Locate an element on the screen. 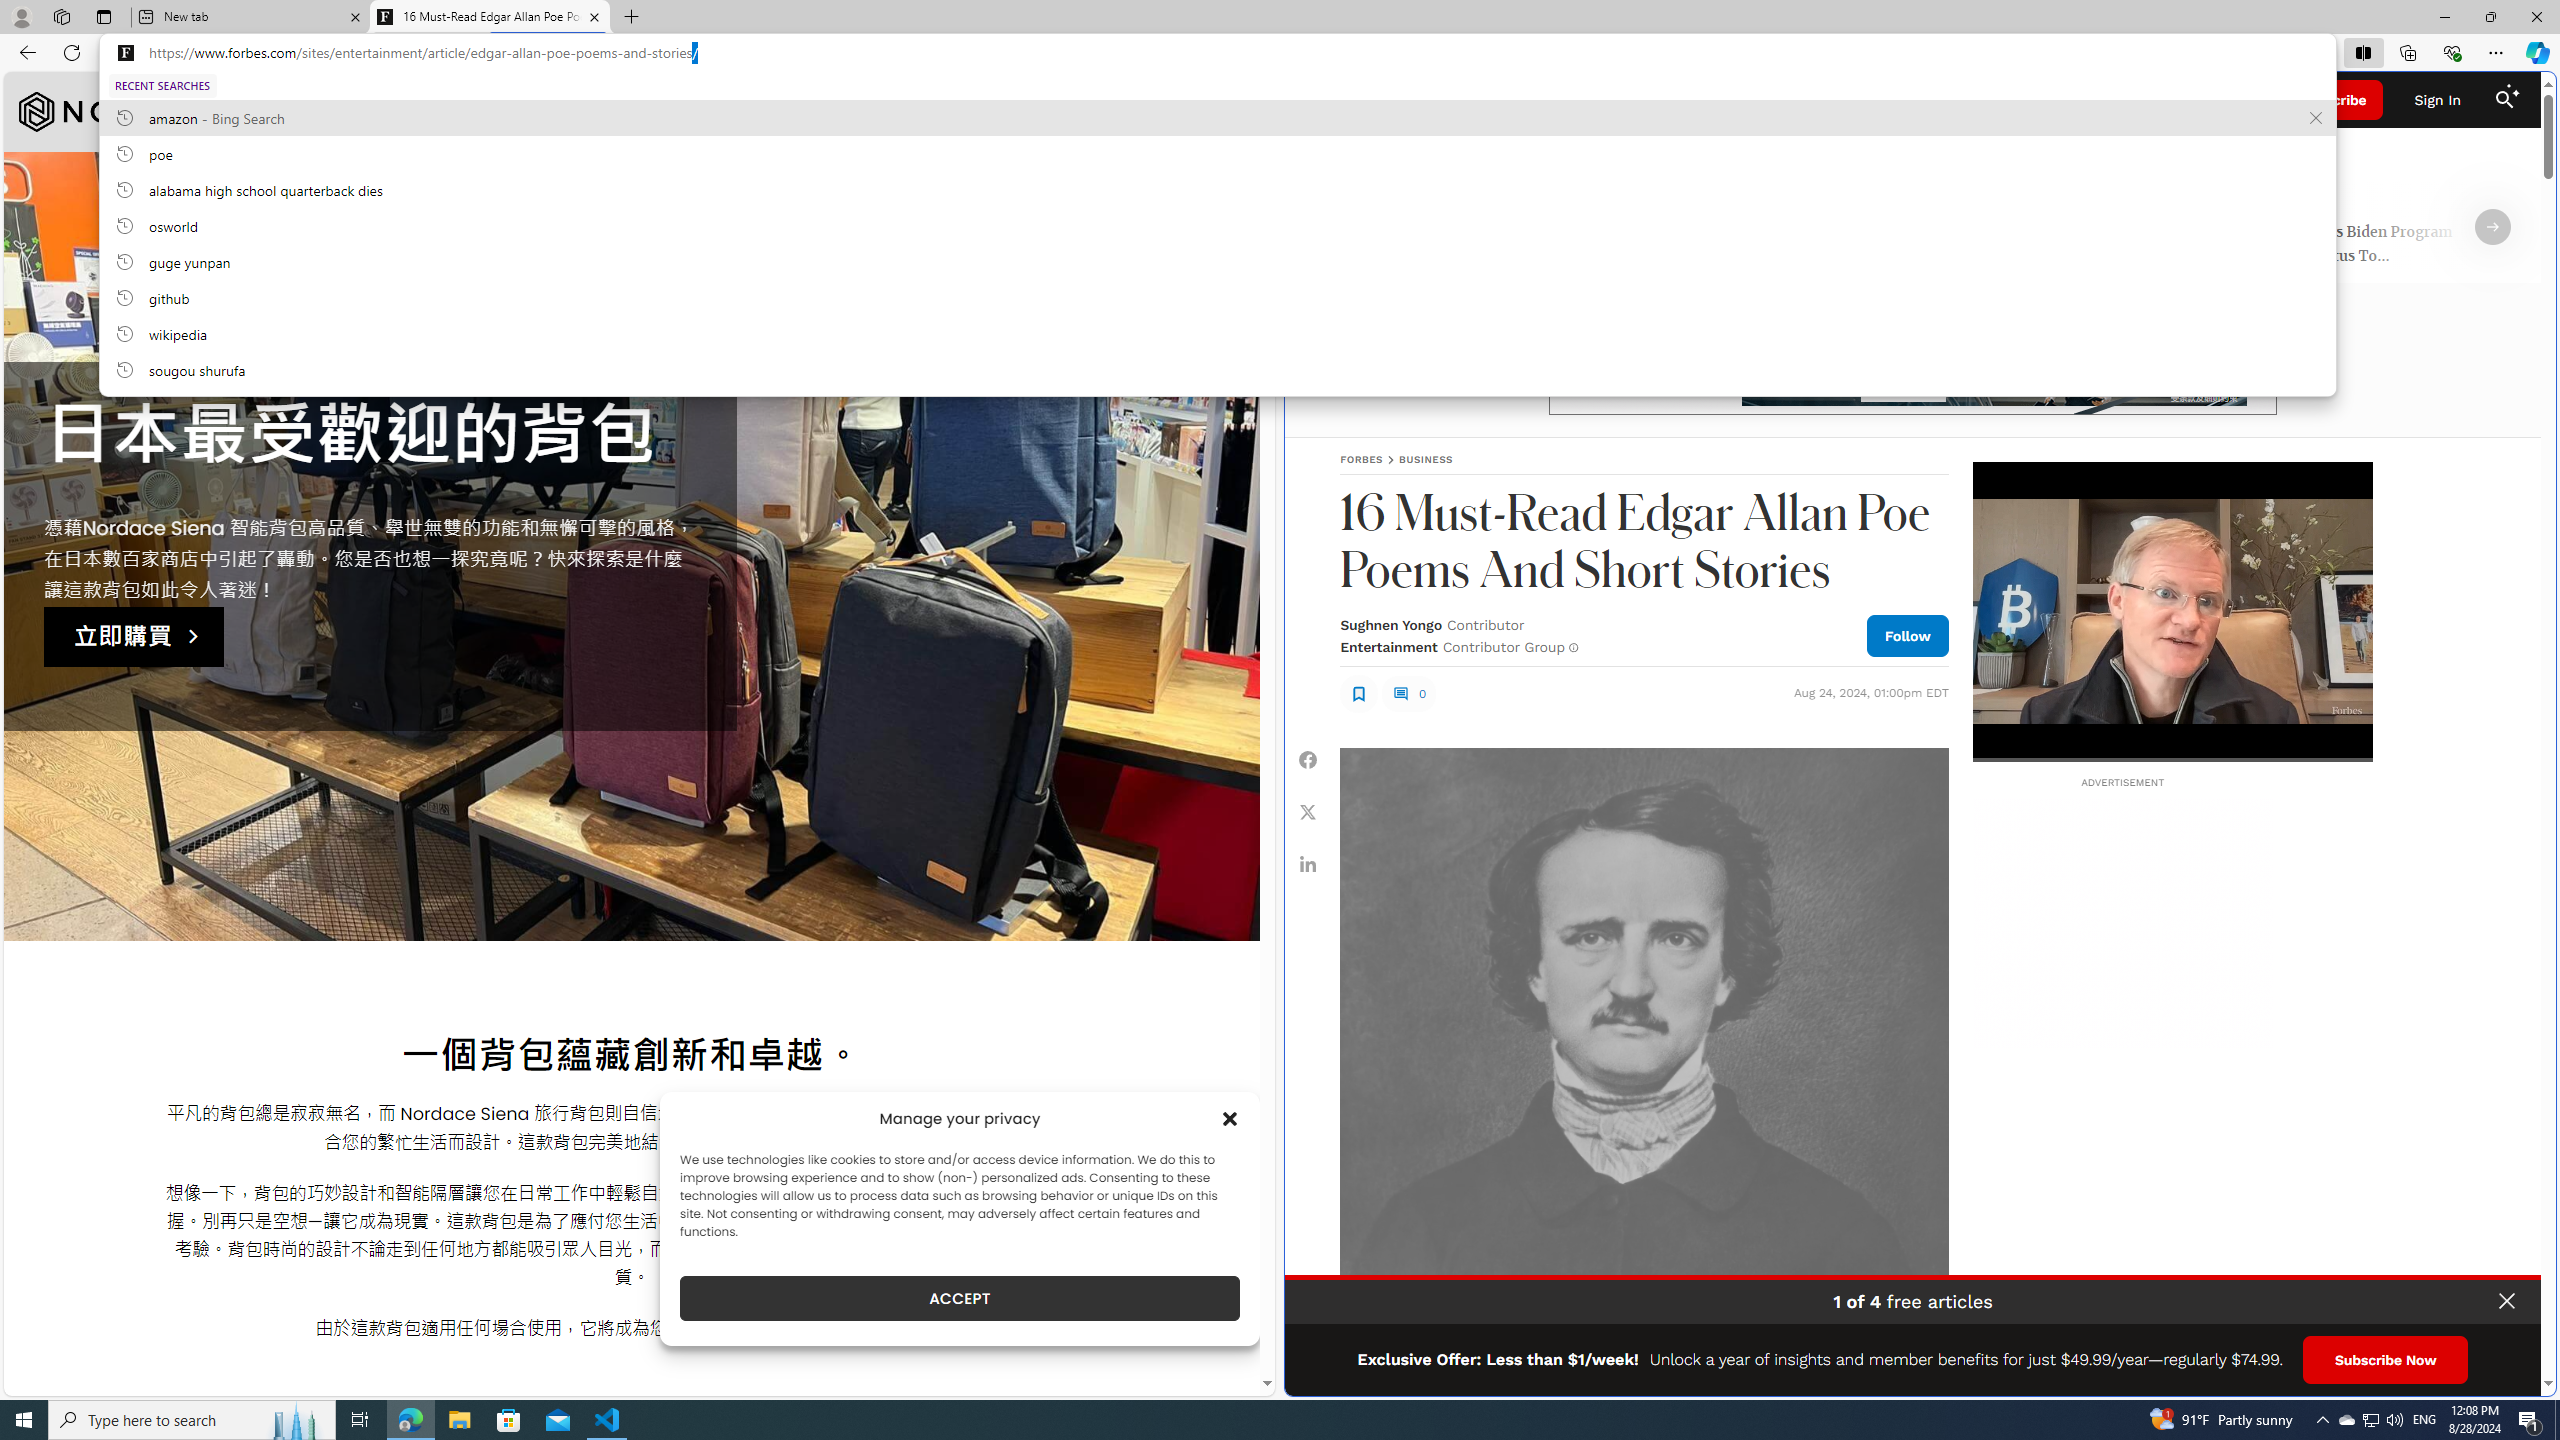 This screenshot has height=1440, width=2560. Terms is located at coordinates (2522, 1373).